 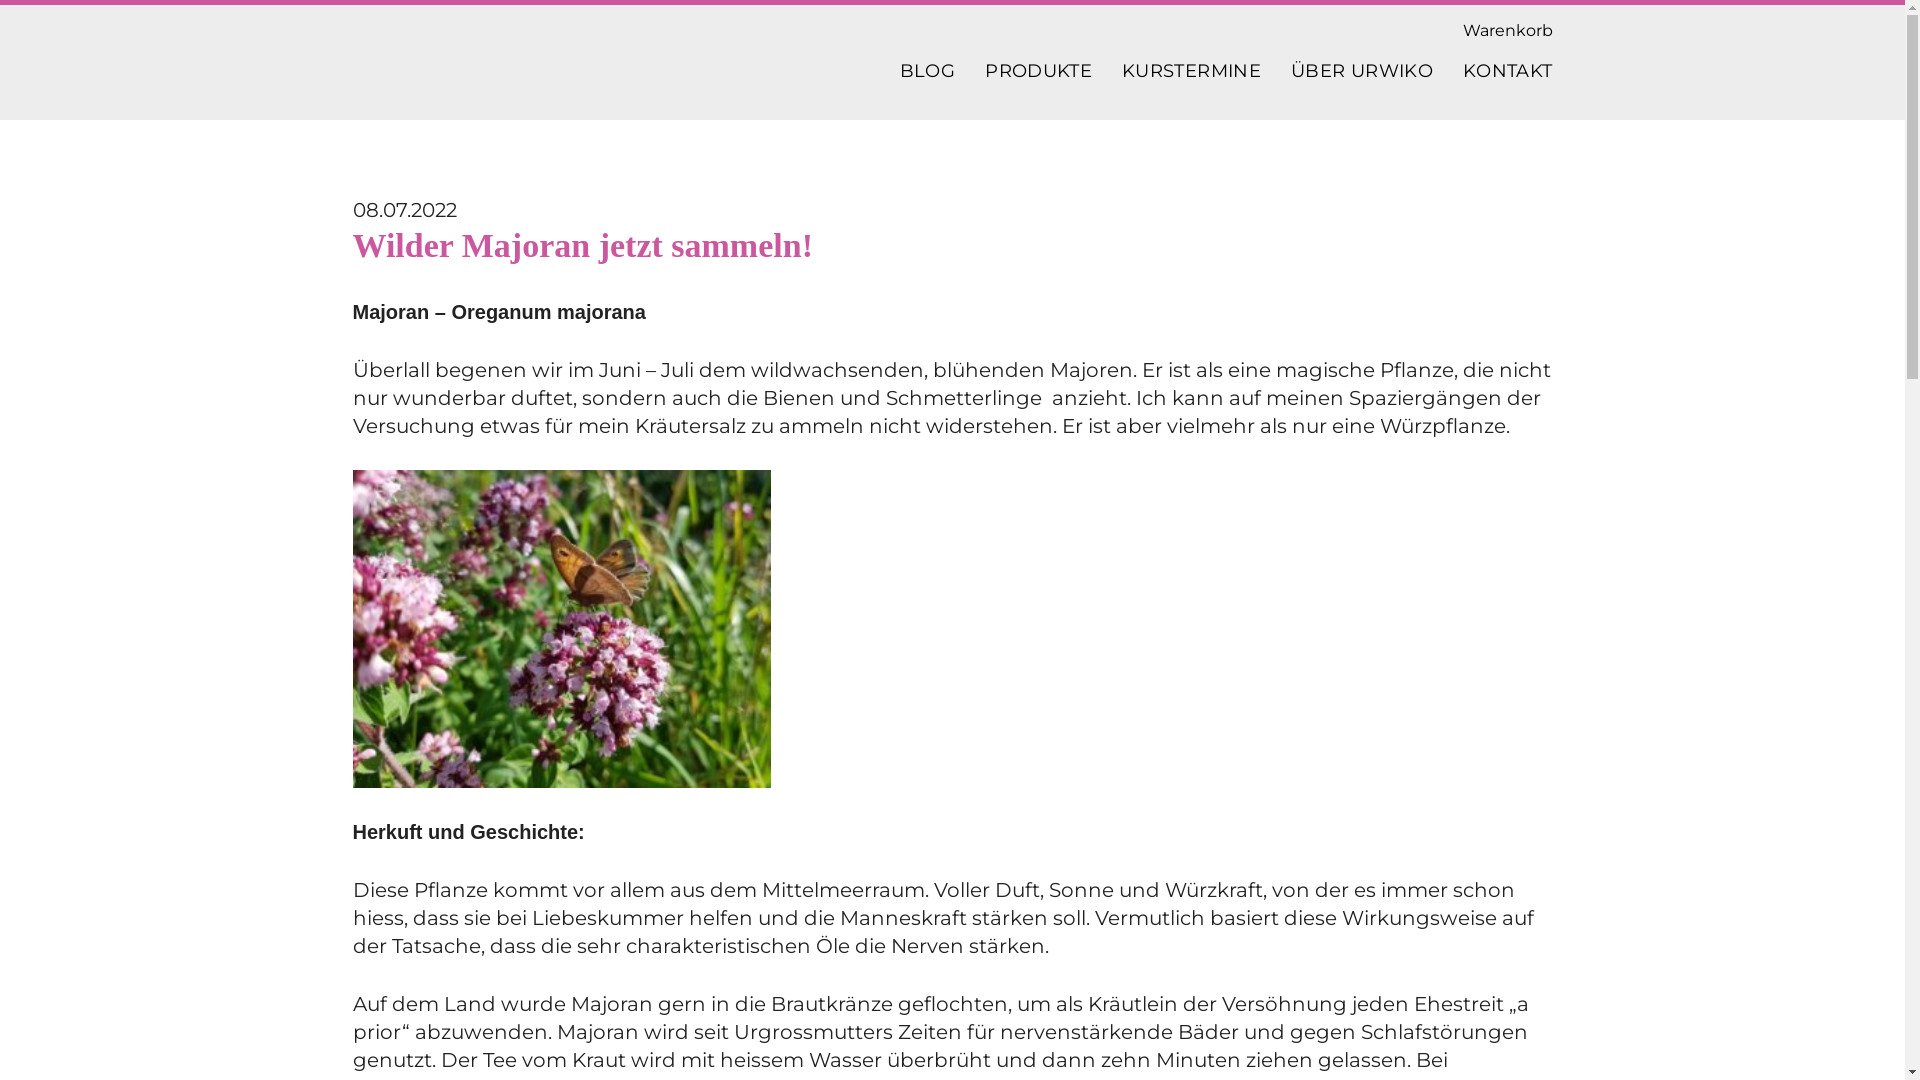 I want to click on Urwiko, so click(x=492, y=65).